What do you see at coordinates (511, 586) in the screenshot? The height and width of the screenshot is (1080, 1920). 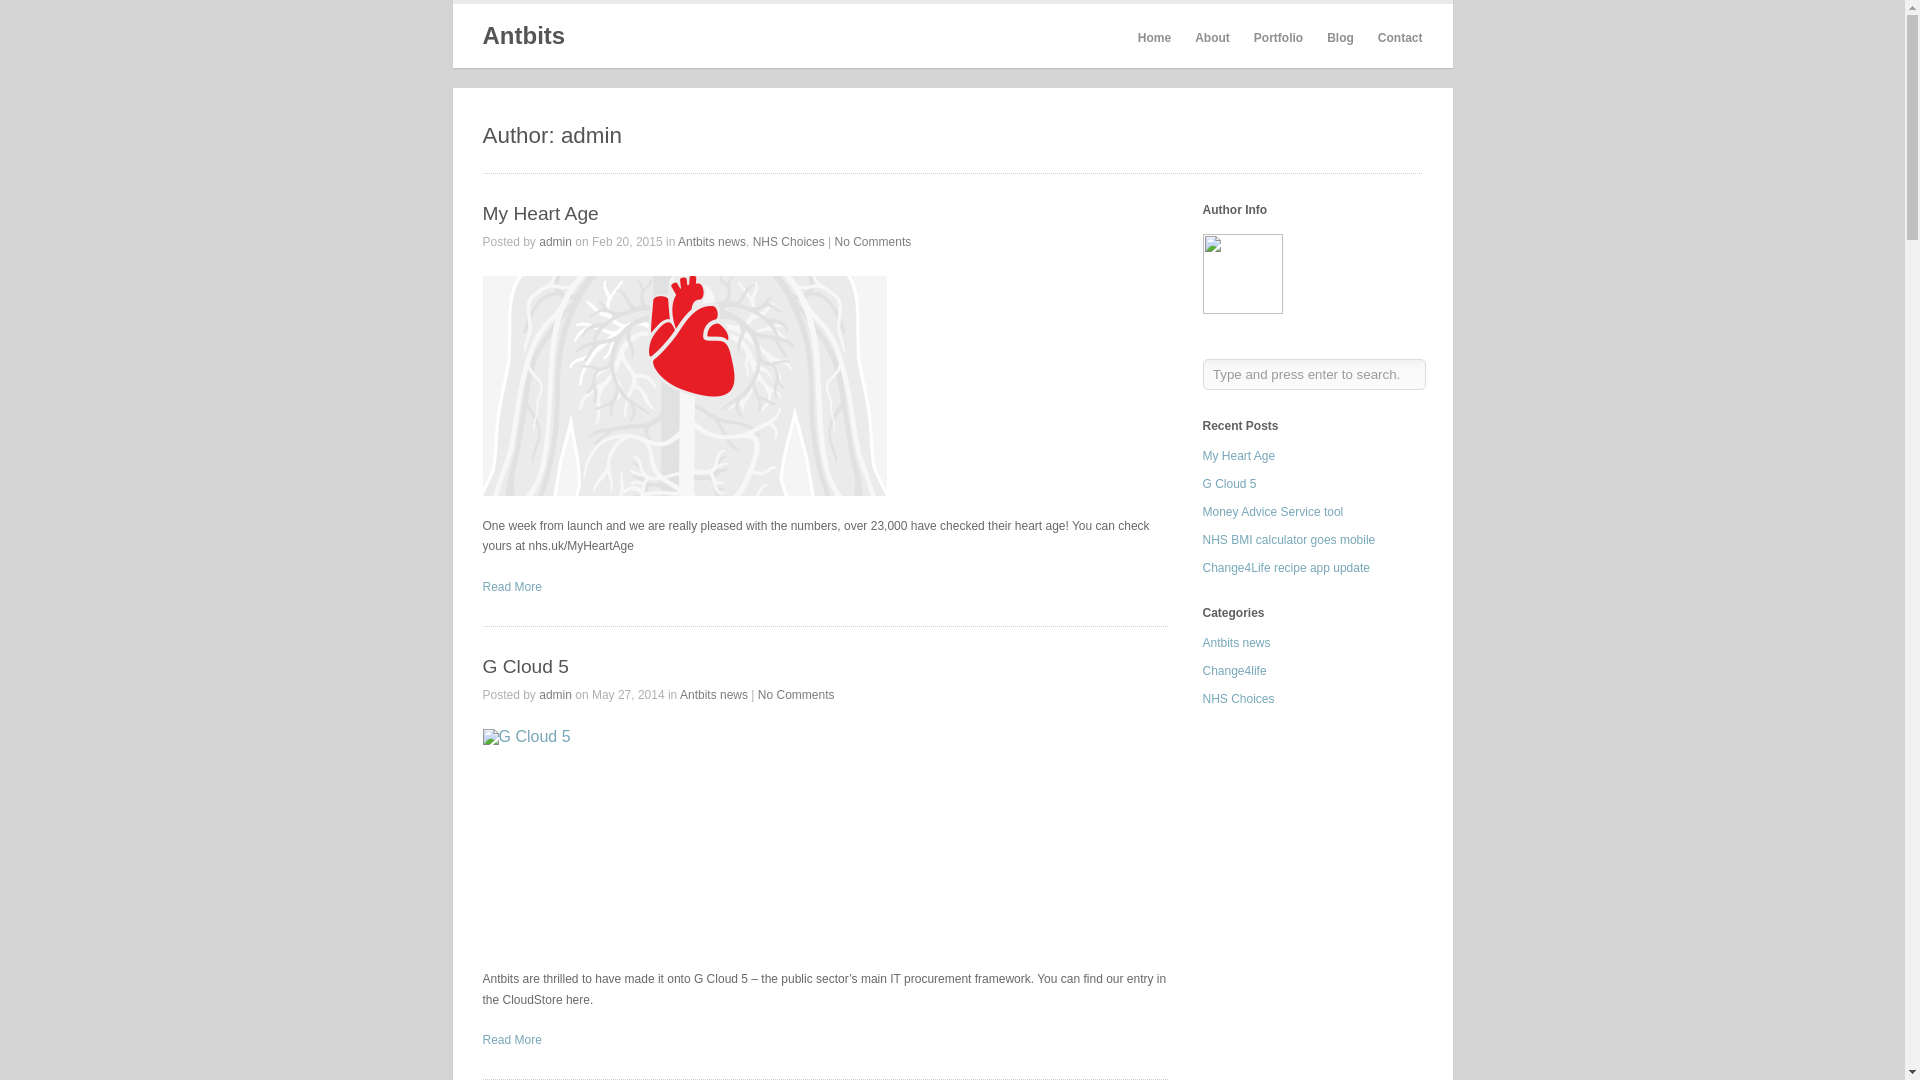 I see `Read More` at bounding box center [511, 586].